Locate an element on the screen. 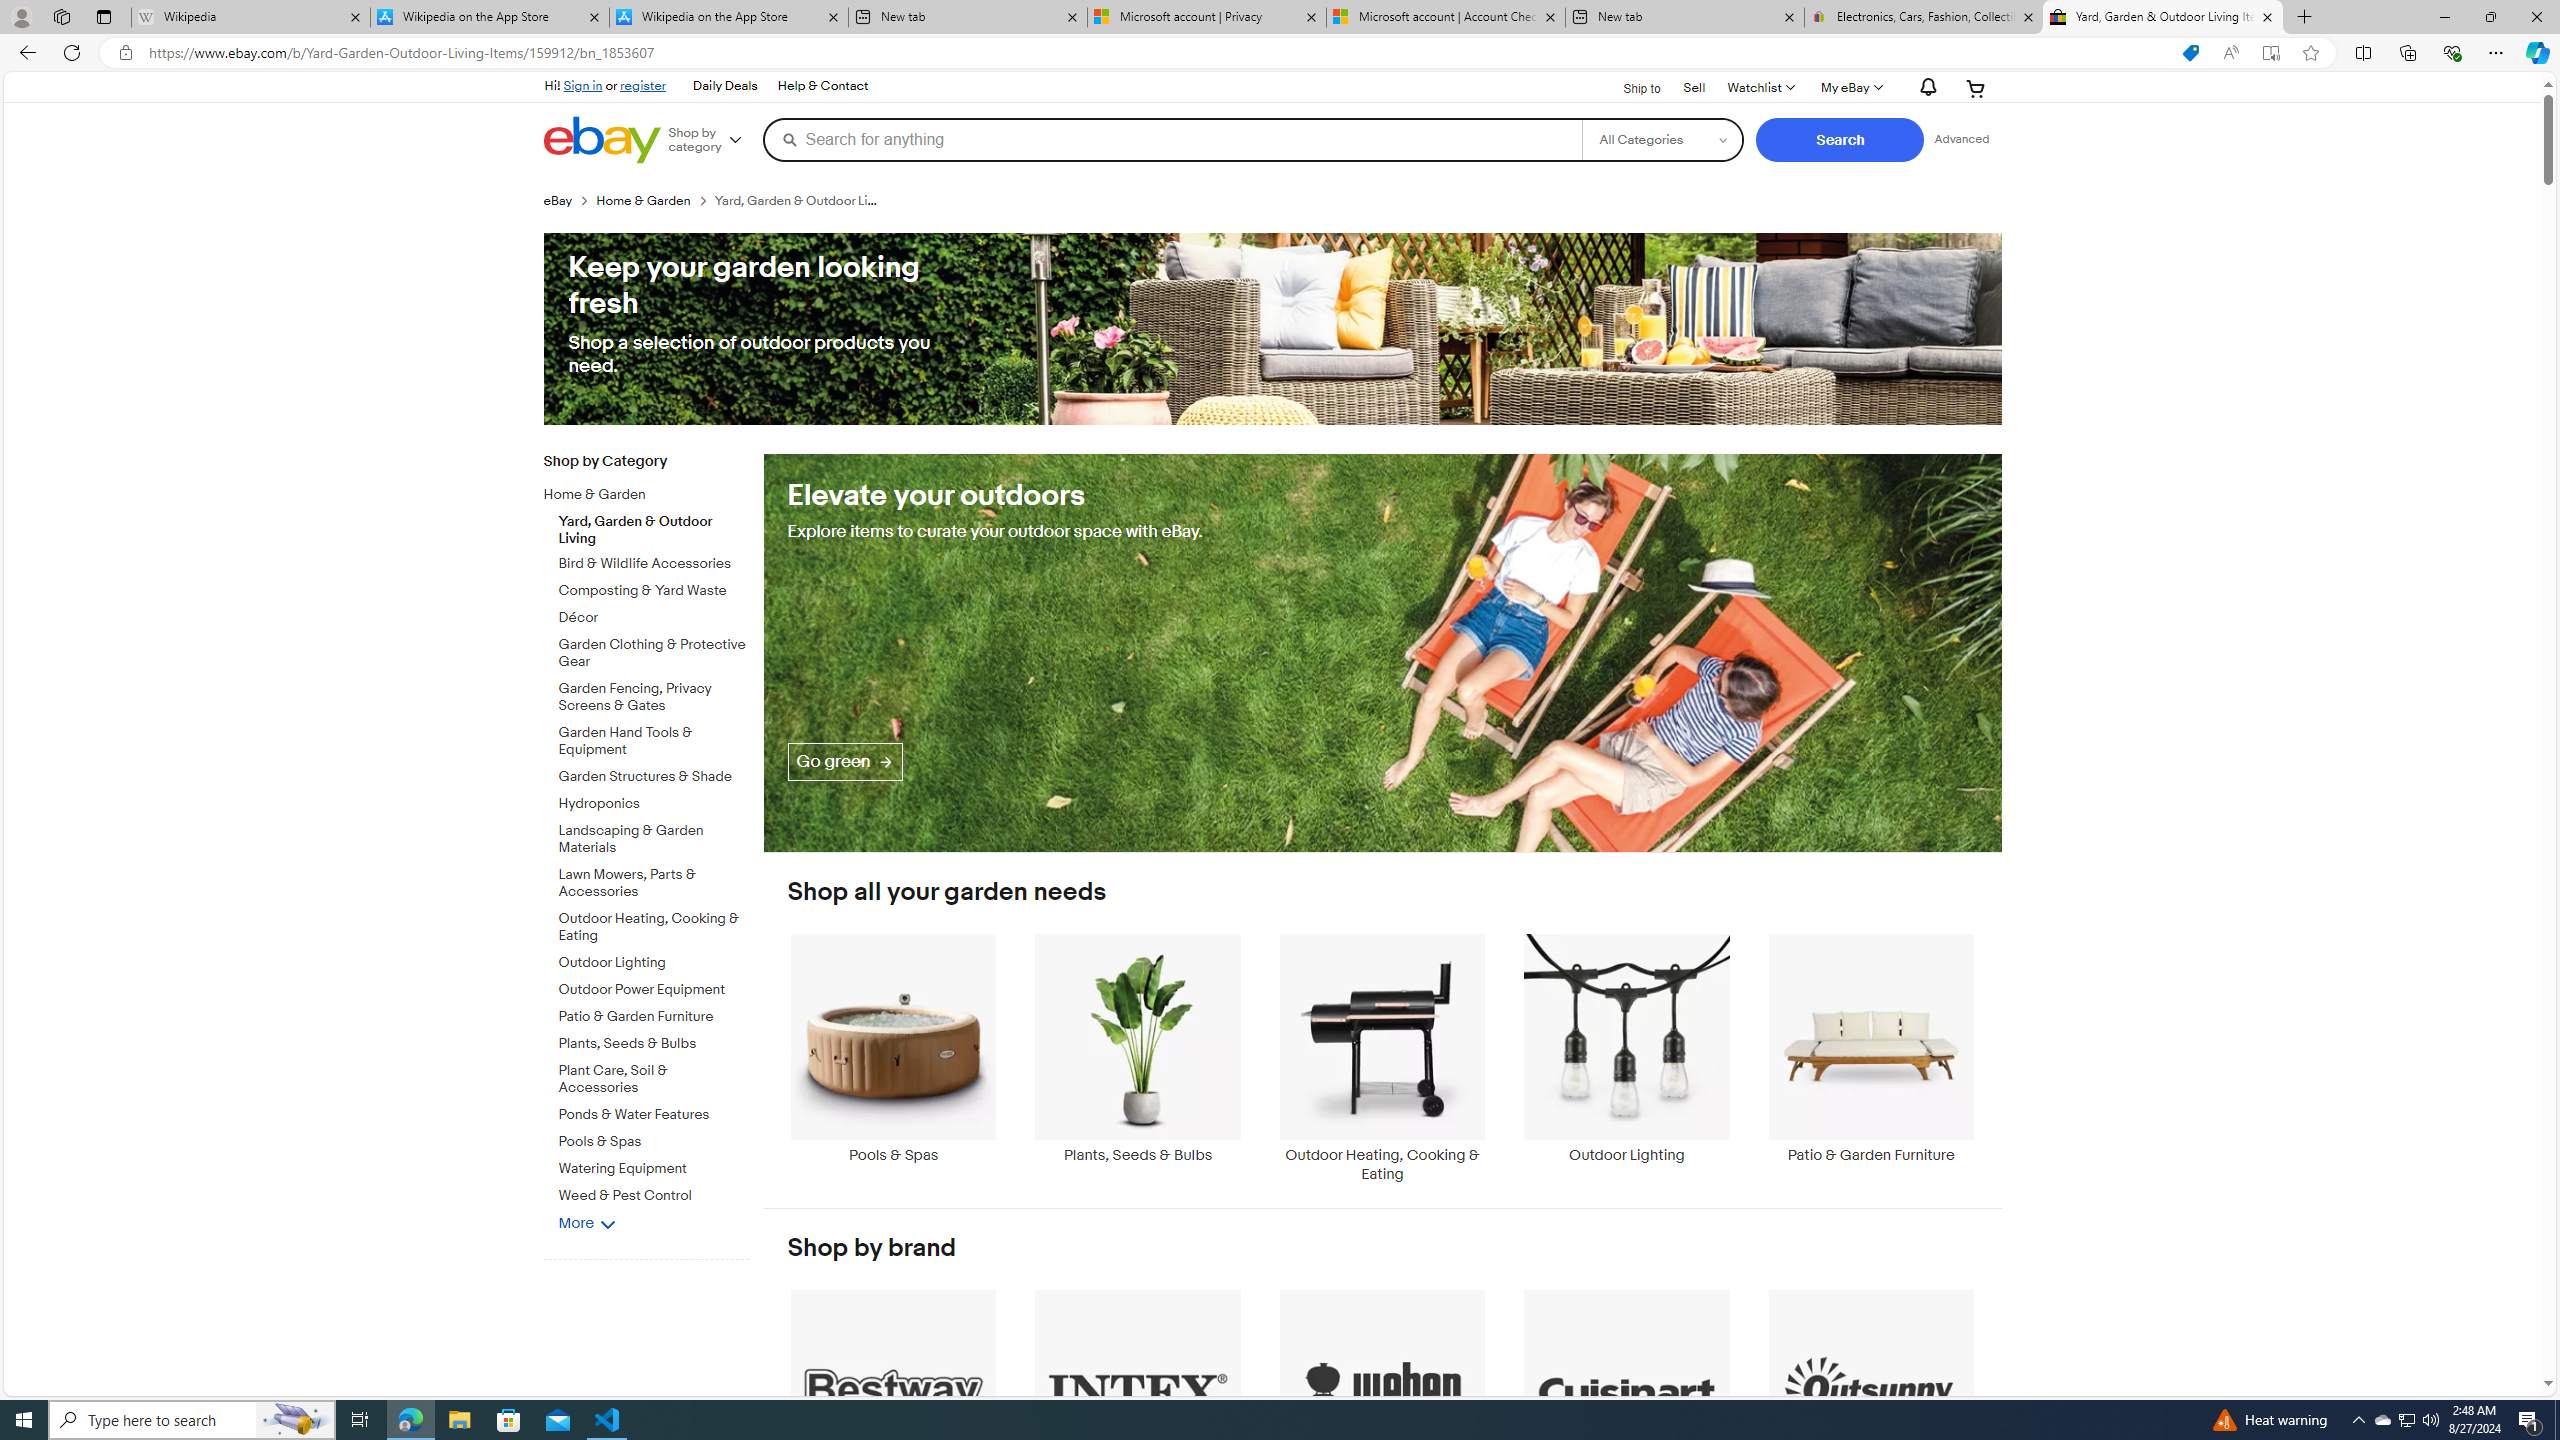 The width and height of the screenshot is (2560, 1440). Advanced Search is located at coordinates (1962, 139).